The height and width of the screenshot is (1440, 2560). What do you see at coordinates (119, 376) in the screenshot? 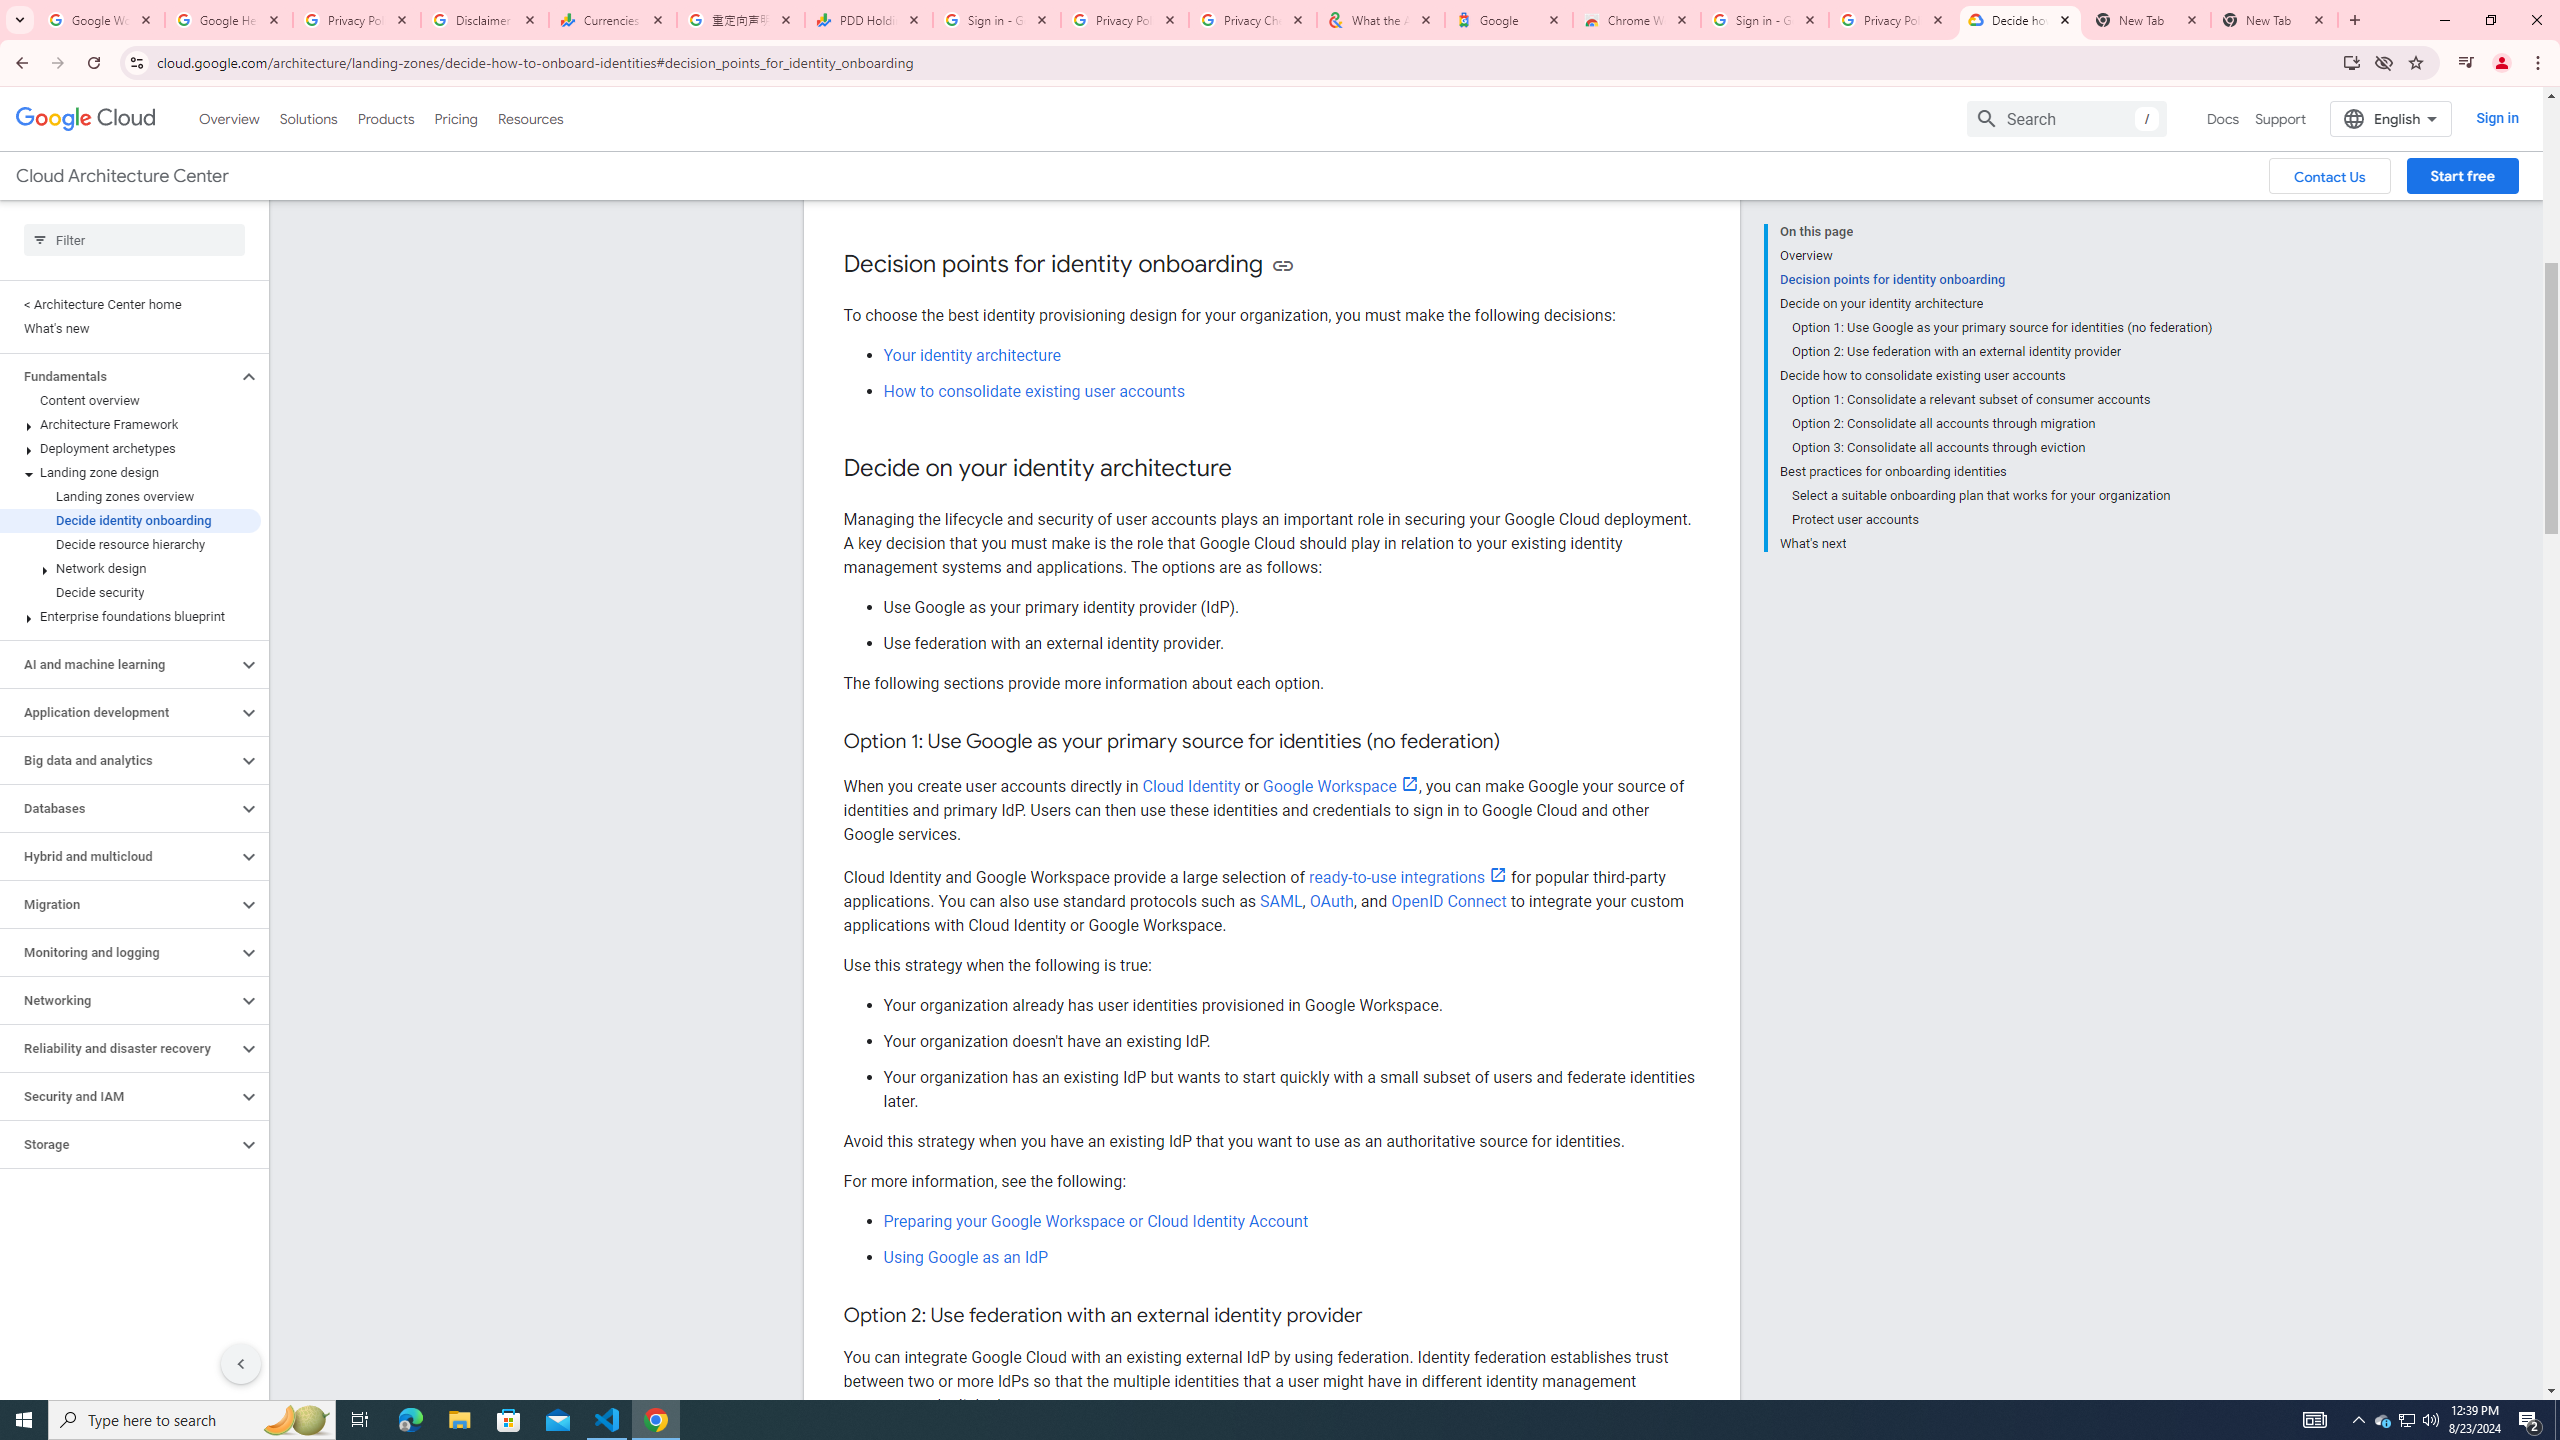
I see `Fundamentals` at bounding box center [119, 376].